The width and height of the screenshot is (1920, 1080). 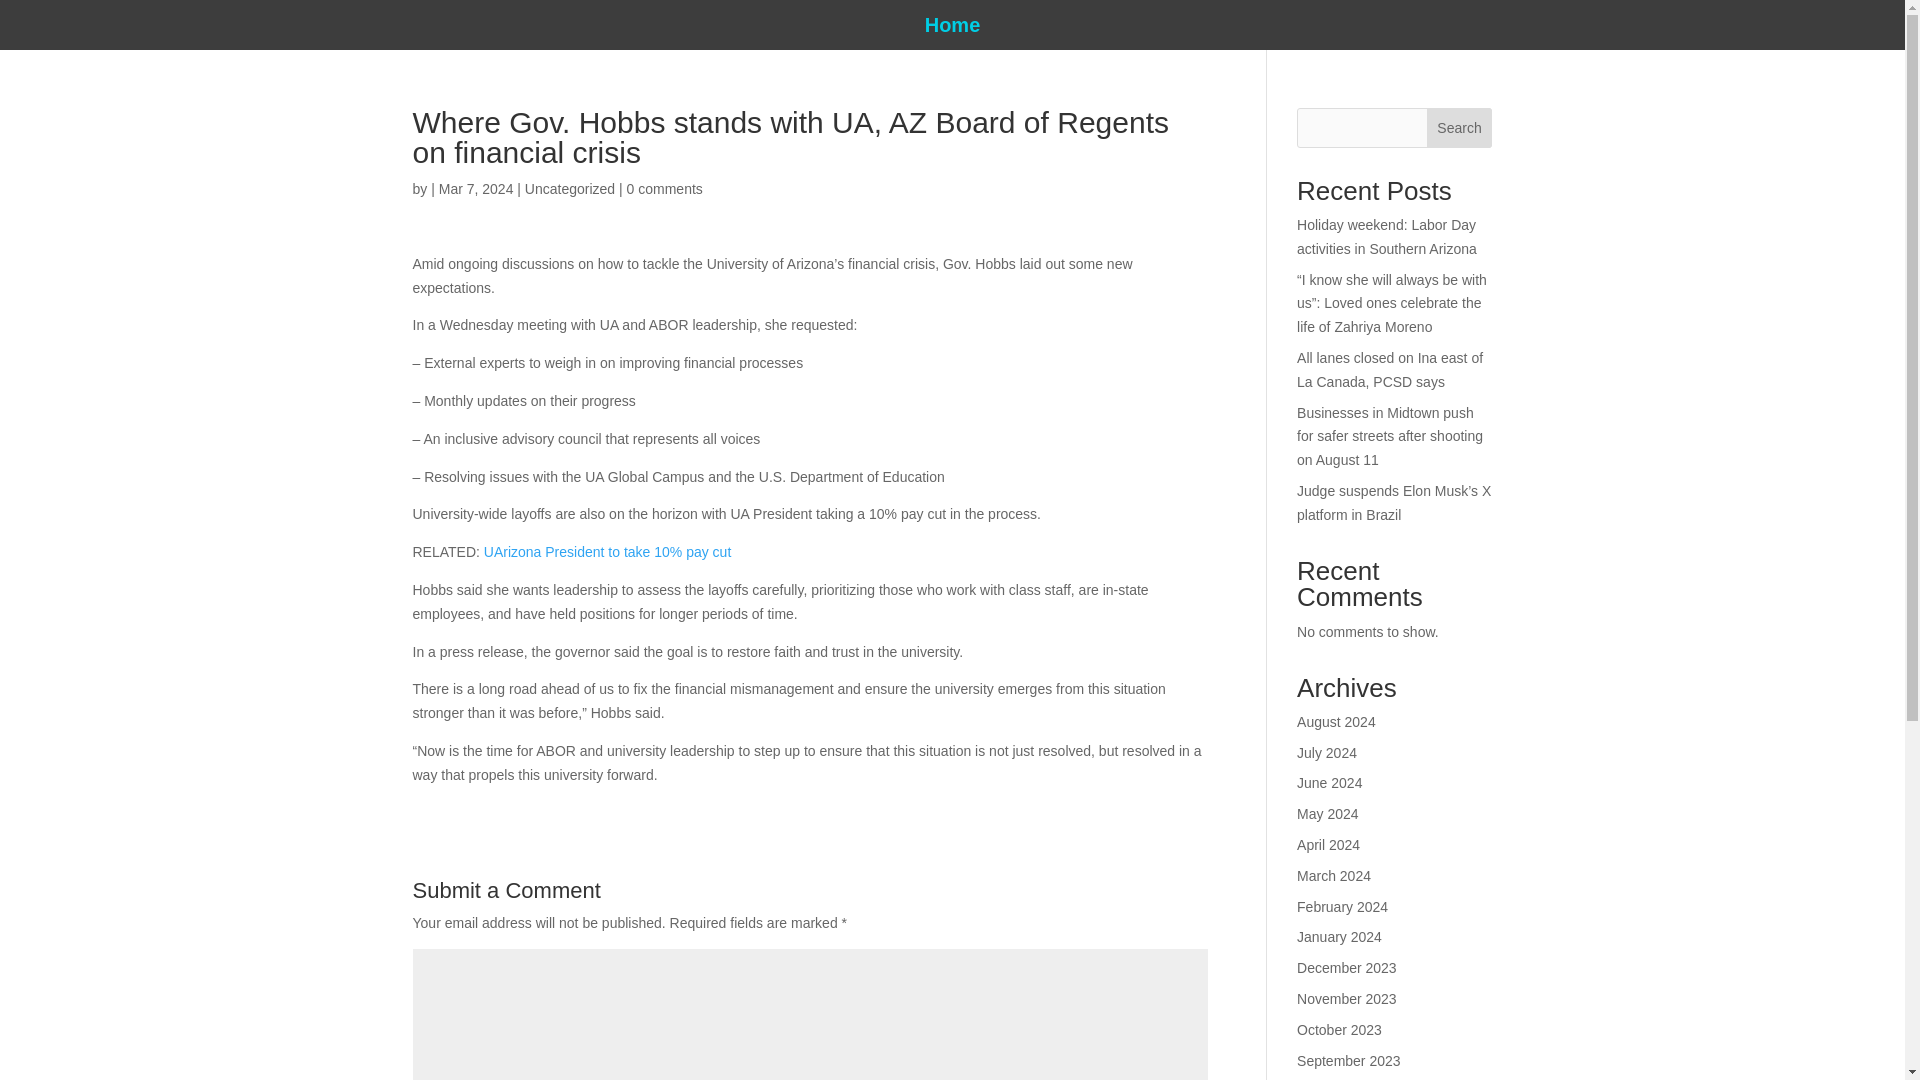 I want to click on May 2024, so click(x=1327, y=813).